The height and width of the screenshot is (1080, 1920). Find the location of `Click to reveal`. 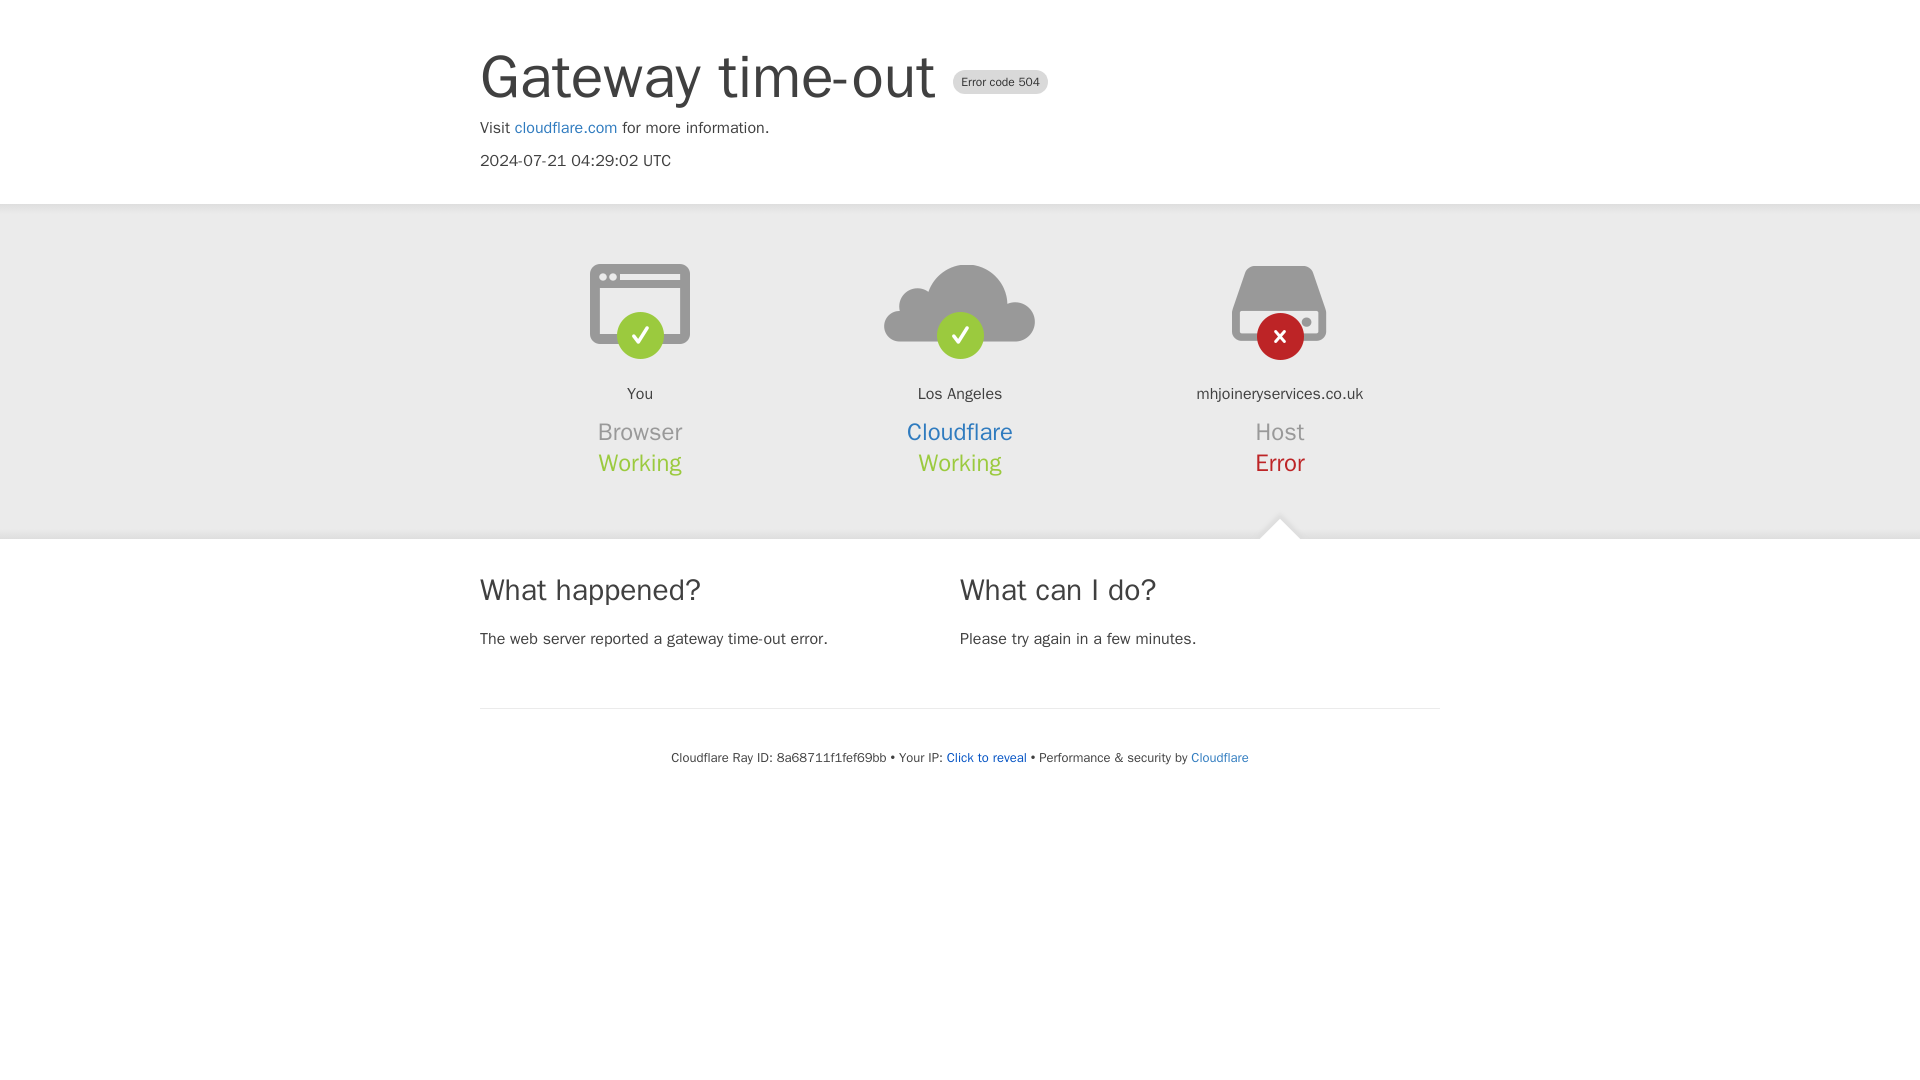

Click to reveal is located at coordinates (986, 758).